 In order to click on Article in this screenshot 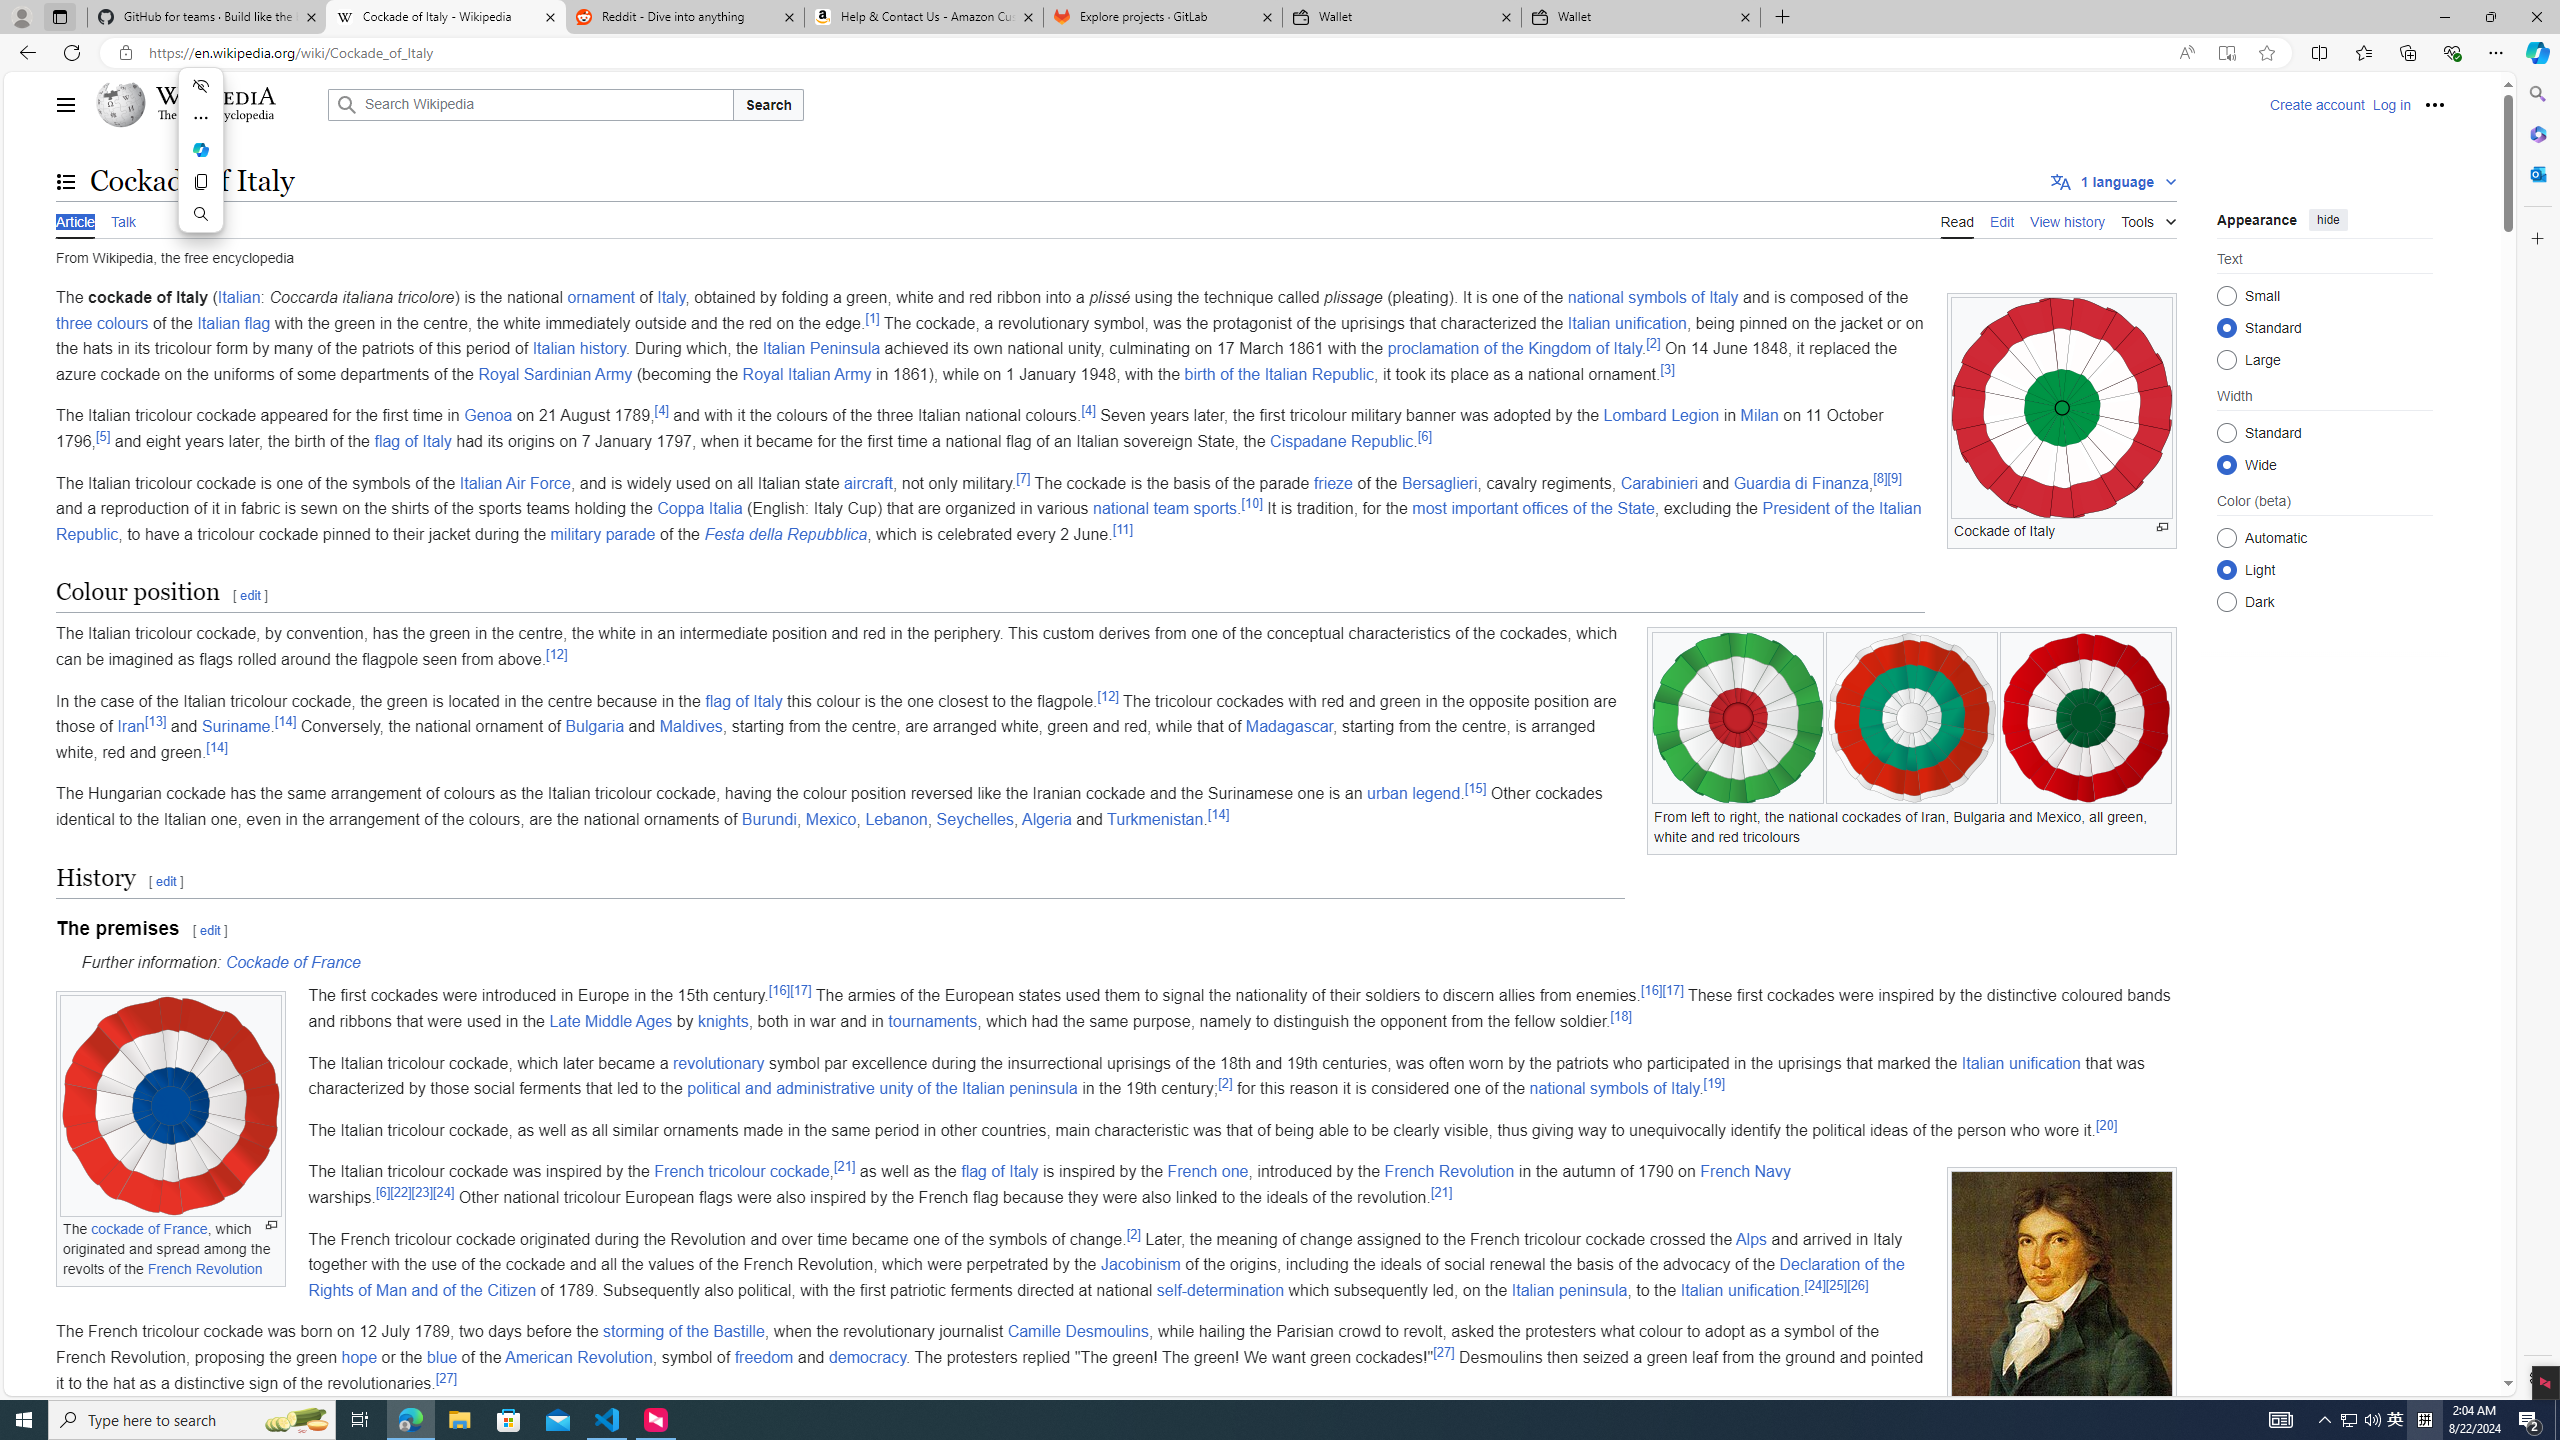, I will do `click(75, 220)`.